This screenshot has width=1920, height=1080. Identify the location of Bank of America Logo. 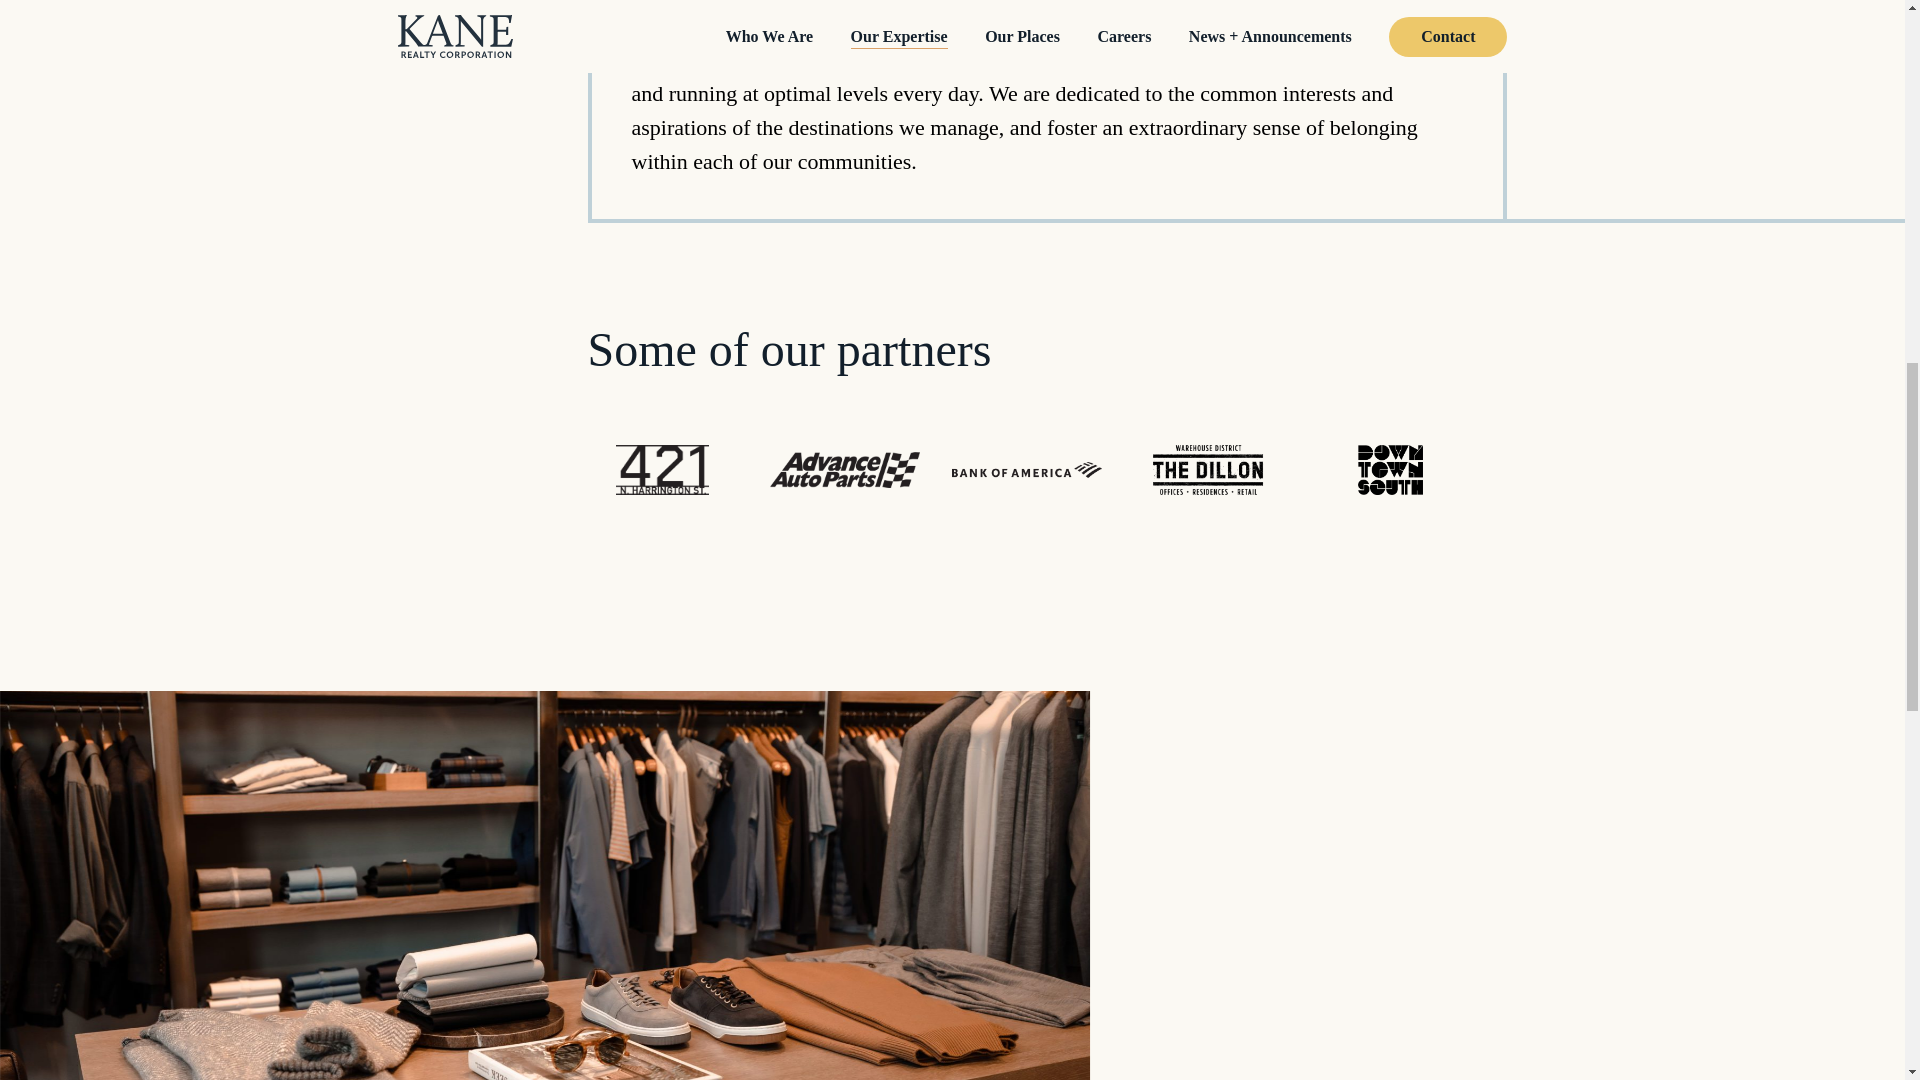
(1027, 469).